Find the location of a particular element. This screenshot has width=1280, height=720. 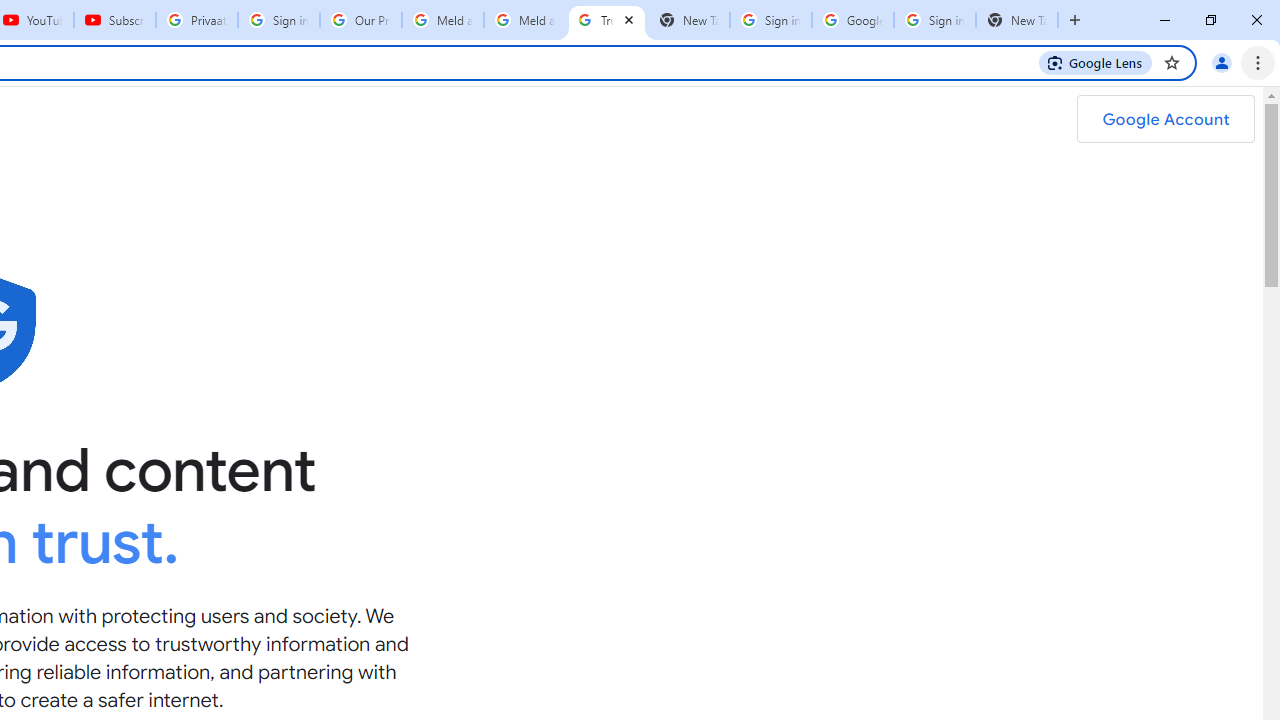

Sign in - Google Accounts is located at coordinates (934, 20).